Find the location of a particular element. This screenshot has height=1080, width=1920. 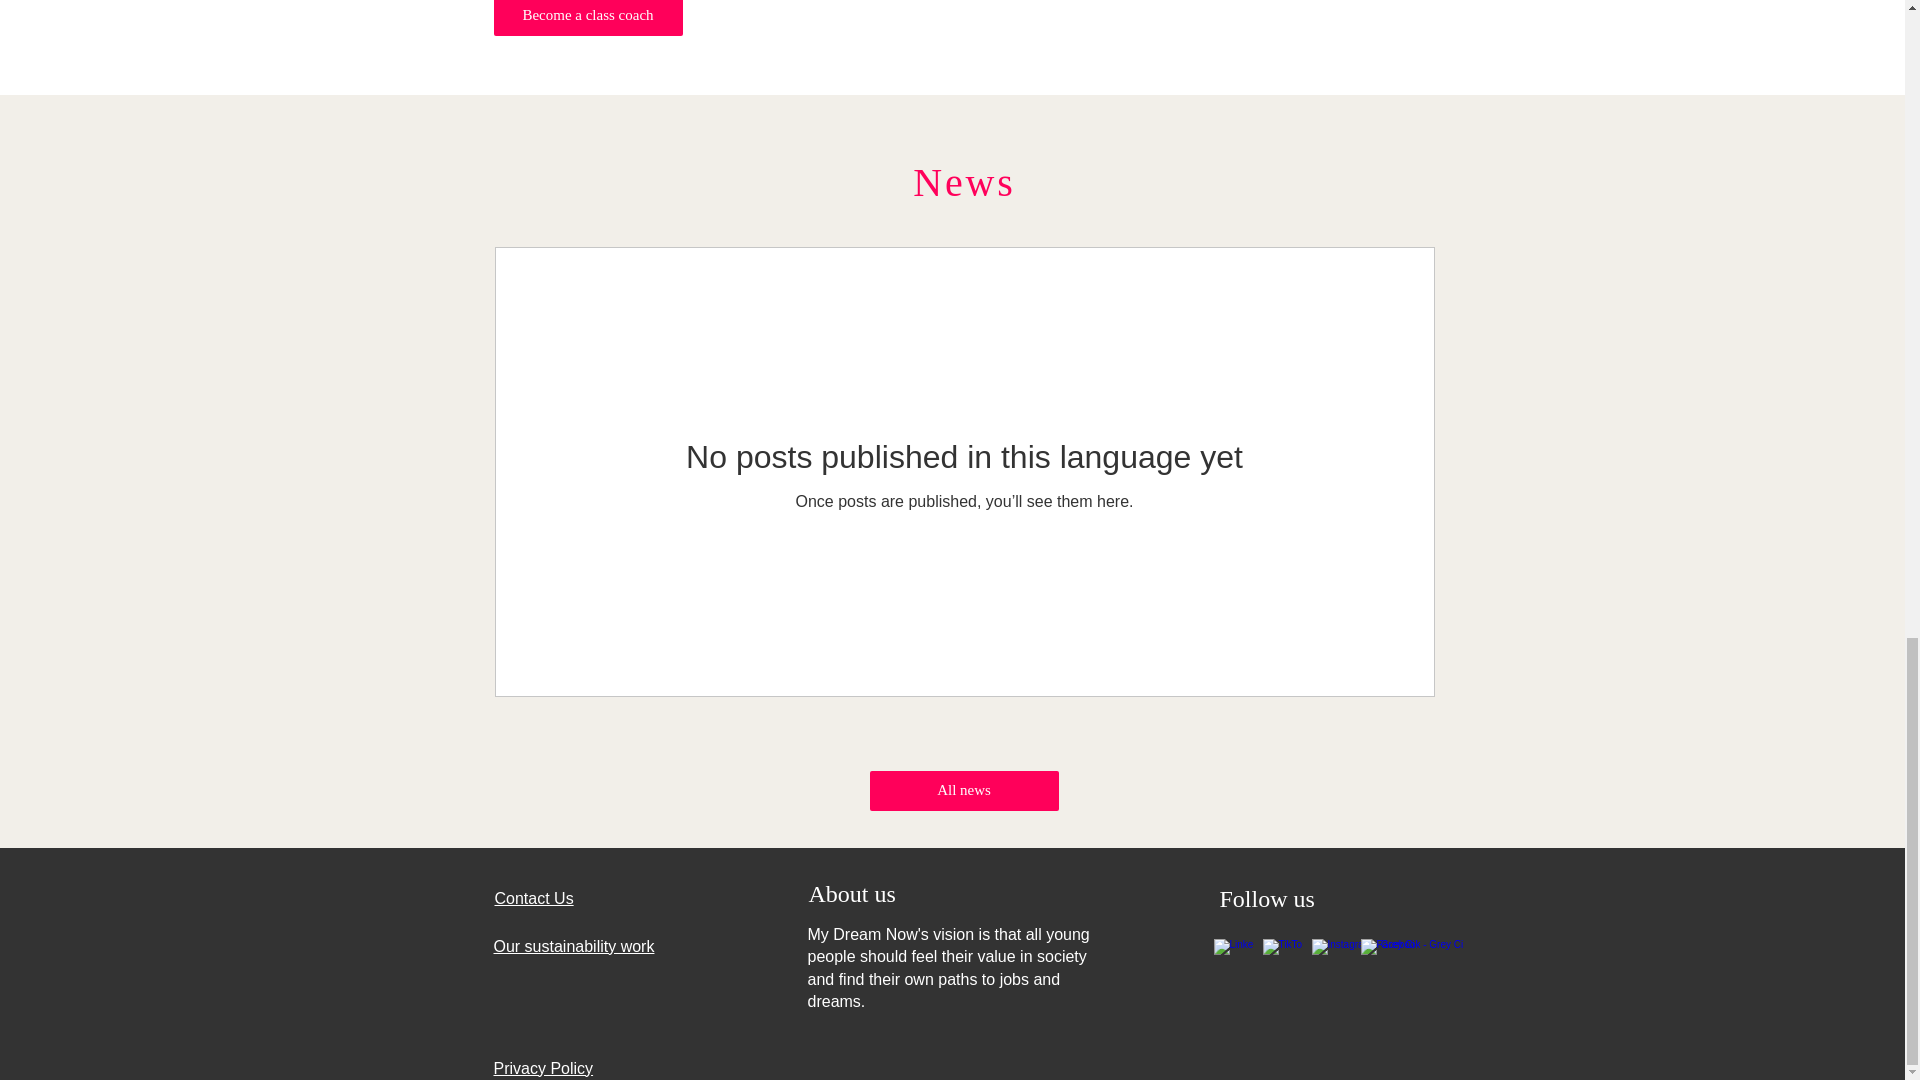

Our sustainability work is located at coordinates (574, 946).